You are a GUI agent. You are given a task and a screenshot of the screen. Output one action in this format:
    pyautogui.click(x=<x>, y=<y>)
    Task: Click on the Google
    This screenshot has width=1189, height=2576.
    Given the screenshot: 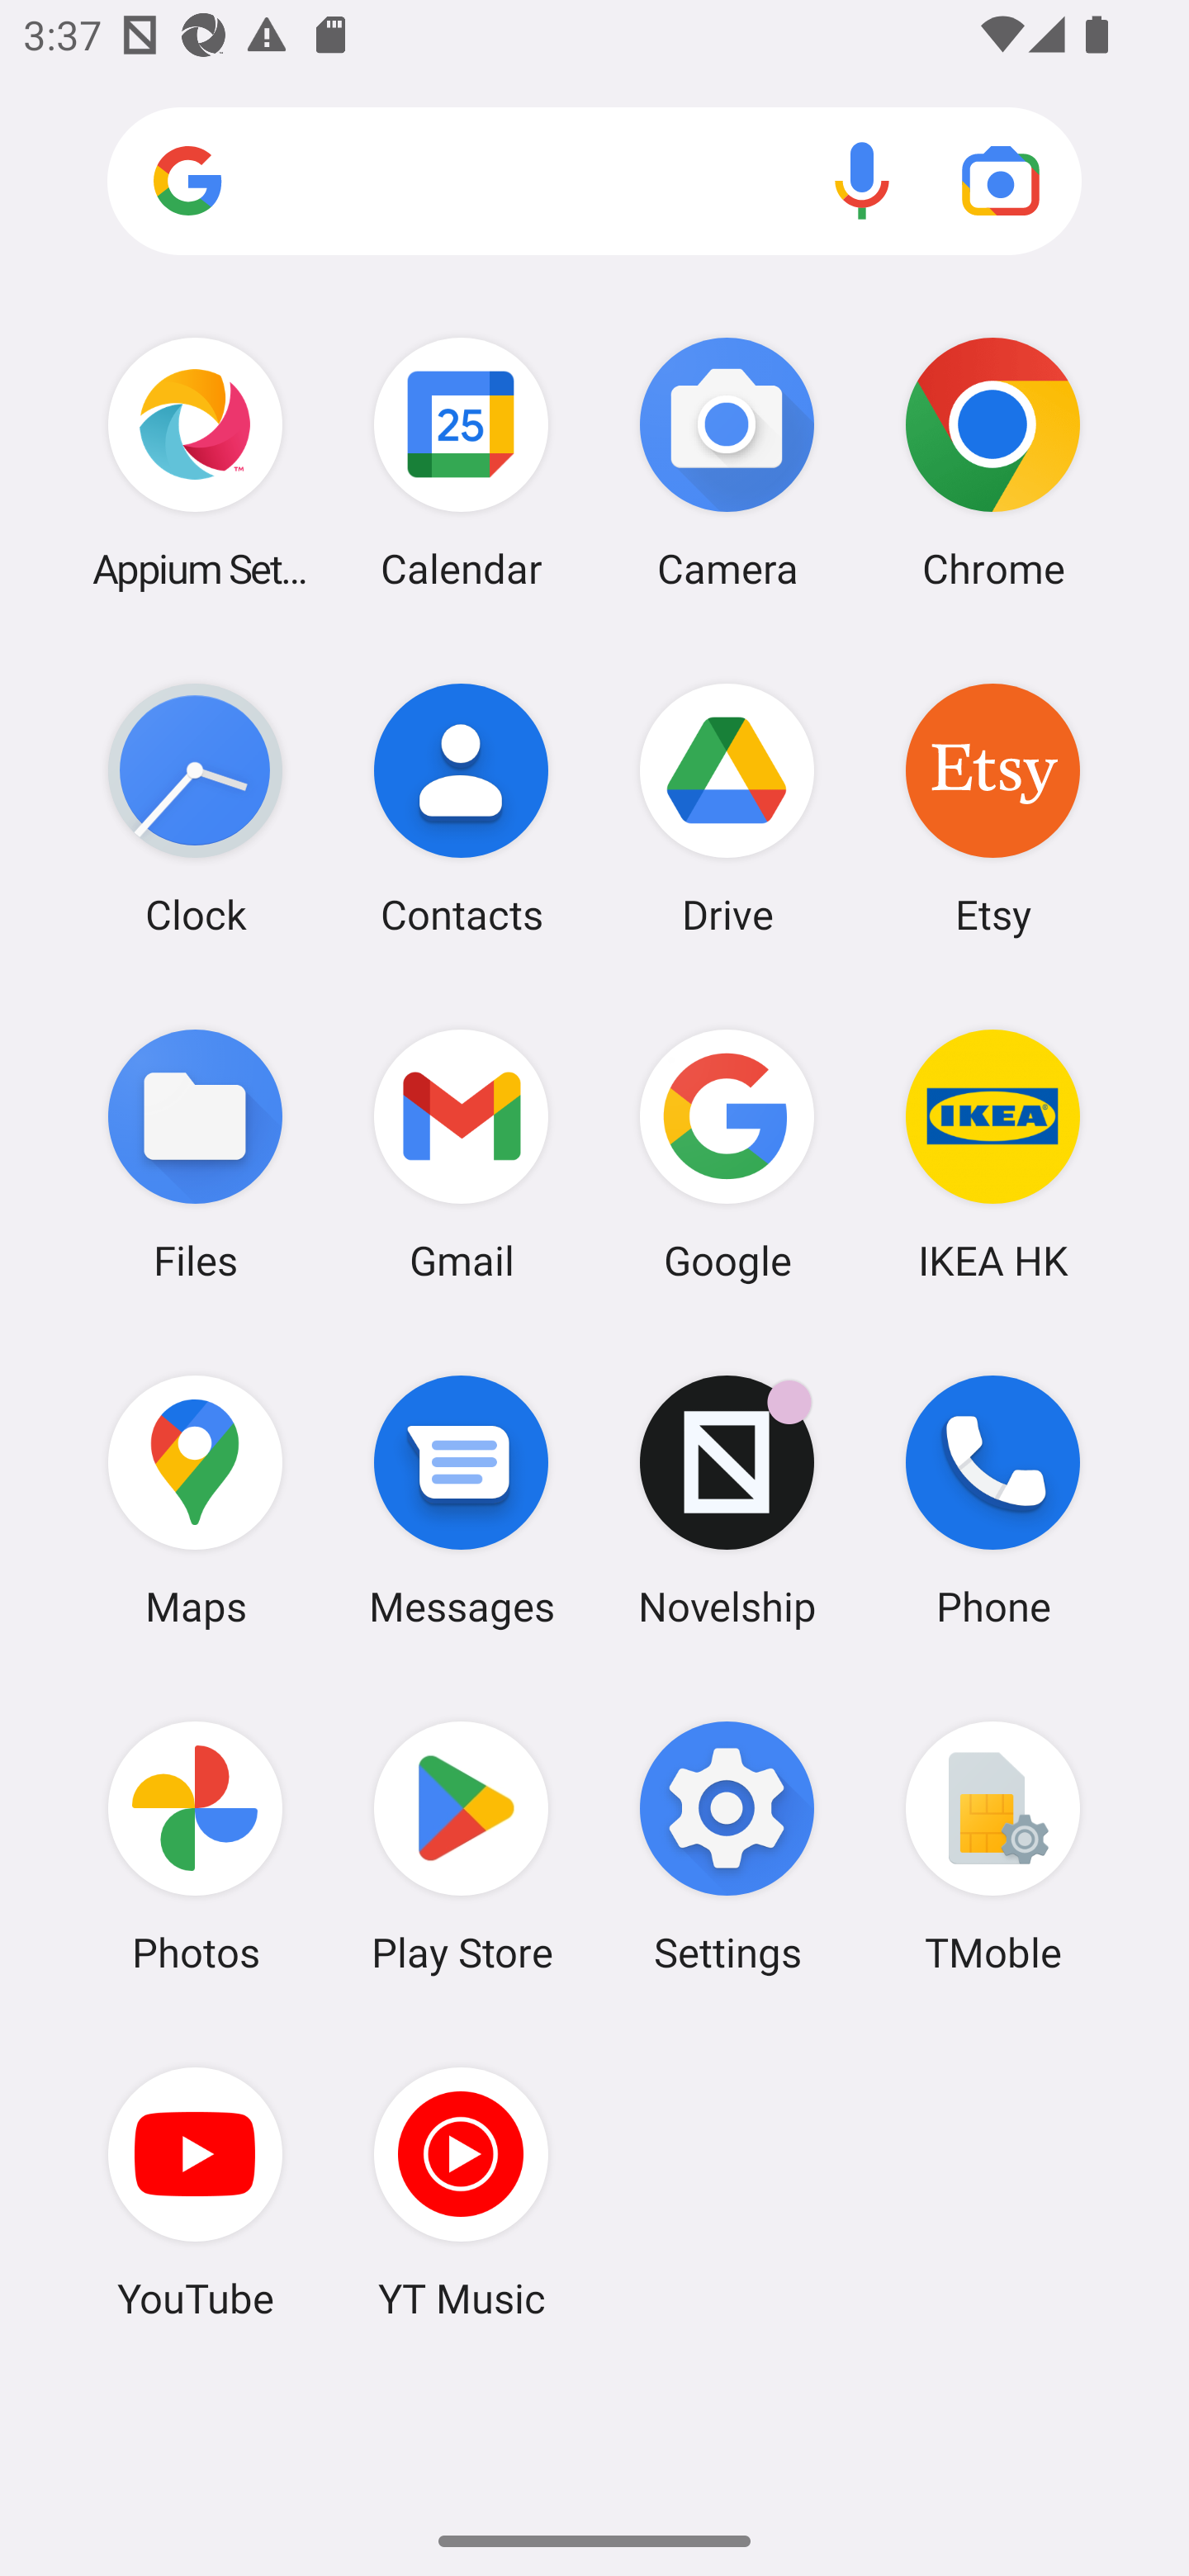 What is the action you would take?
    pyautogui.click(x=727, y=1153)
    